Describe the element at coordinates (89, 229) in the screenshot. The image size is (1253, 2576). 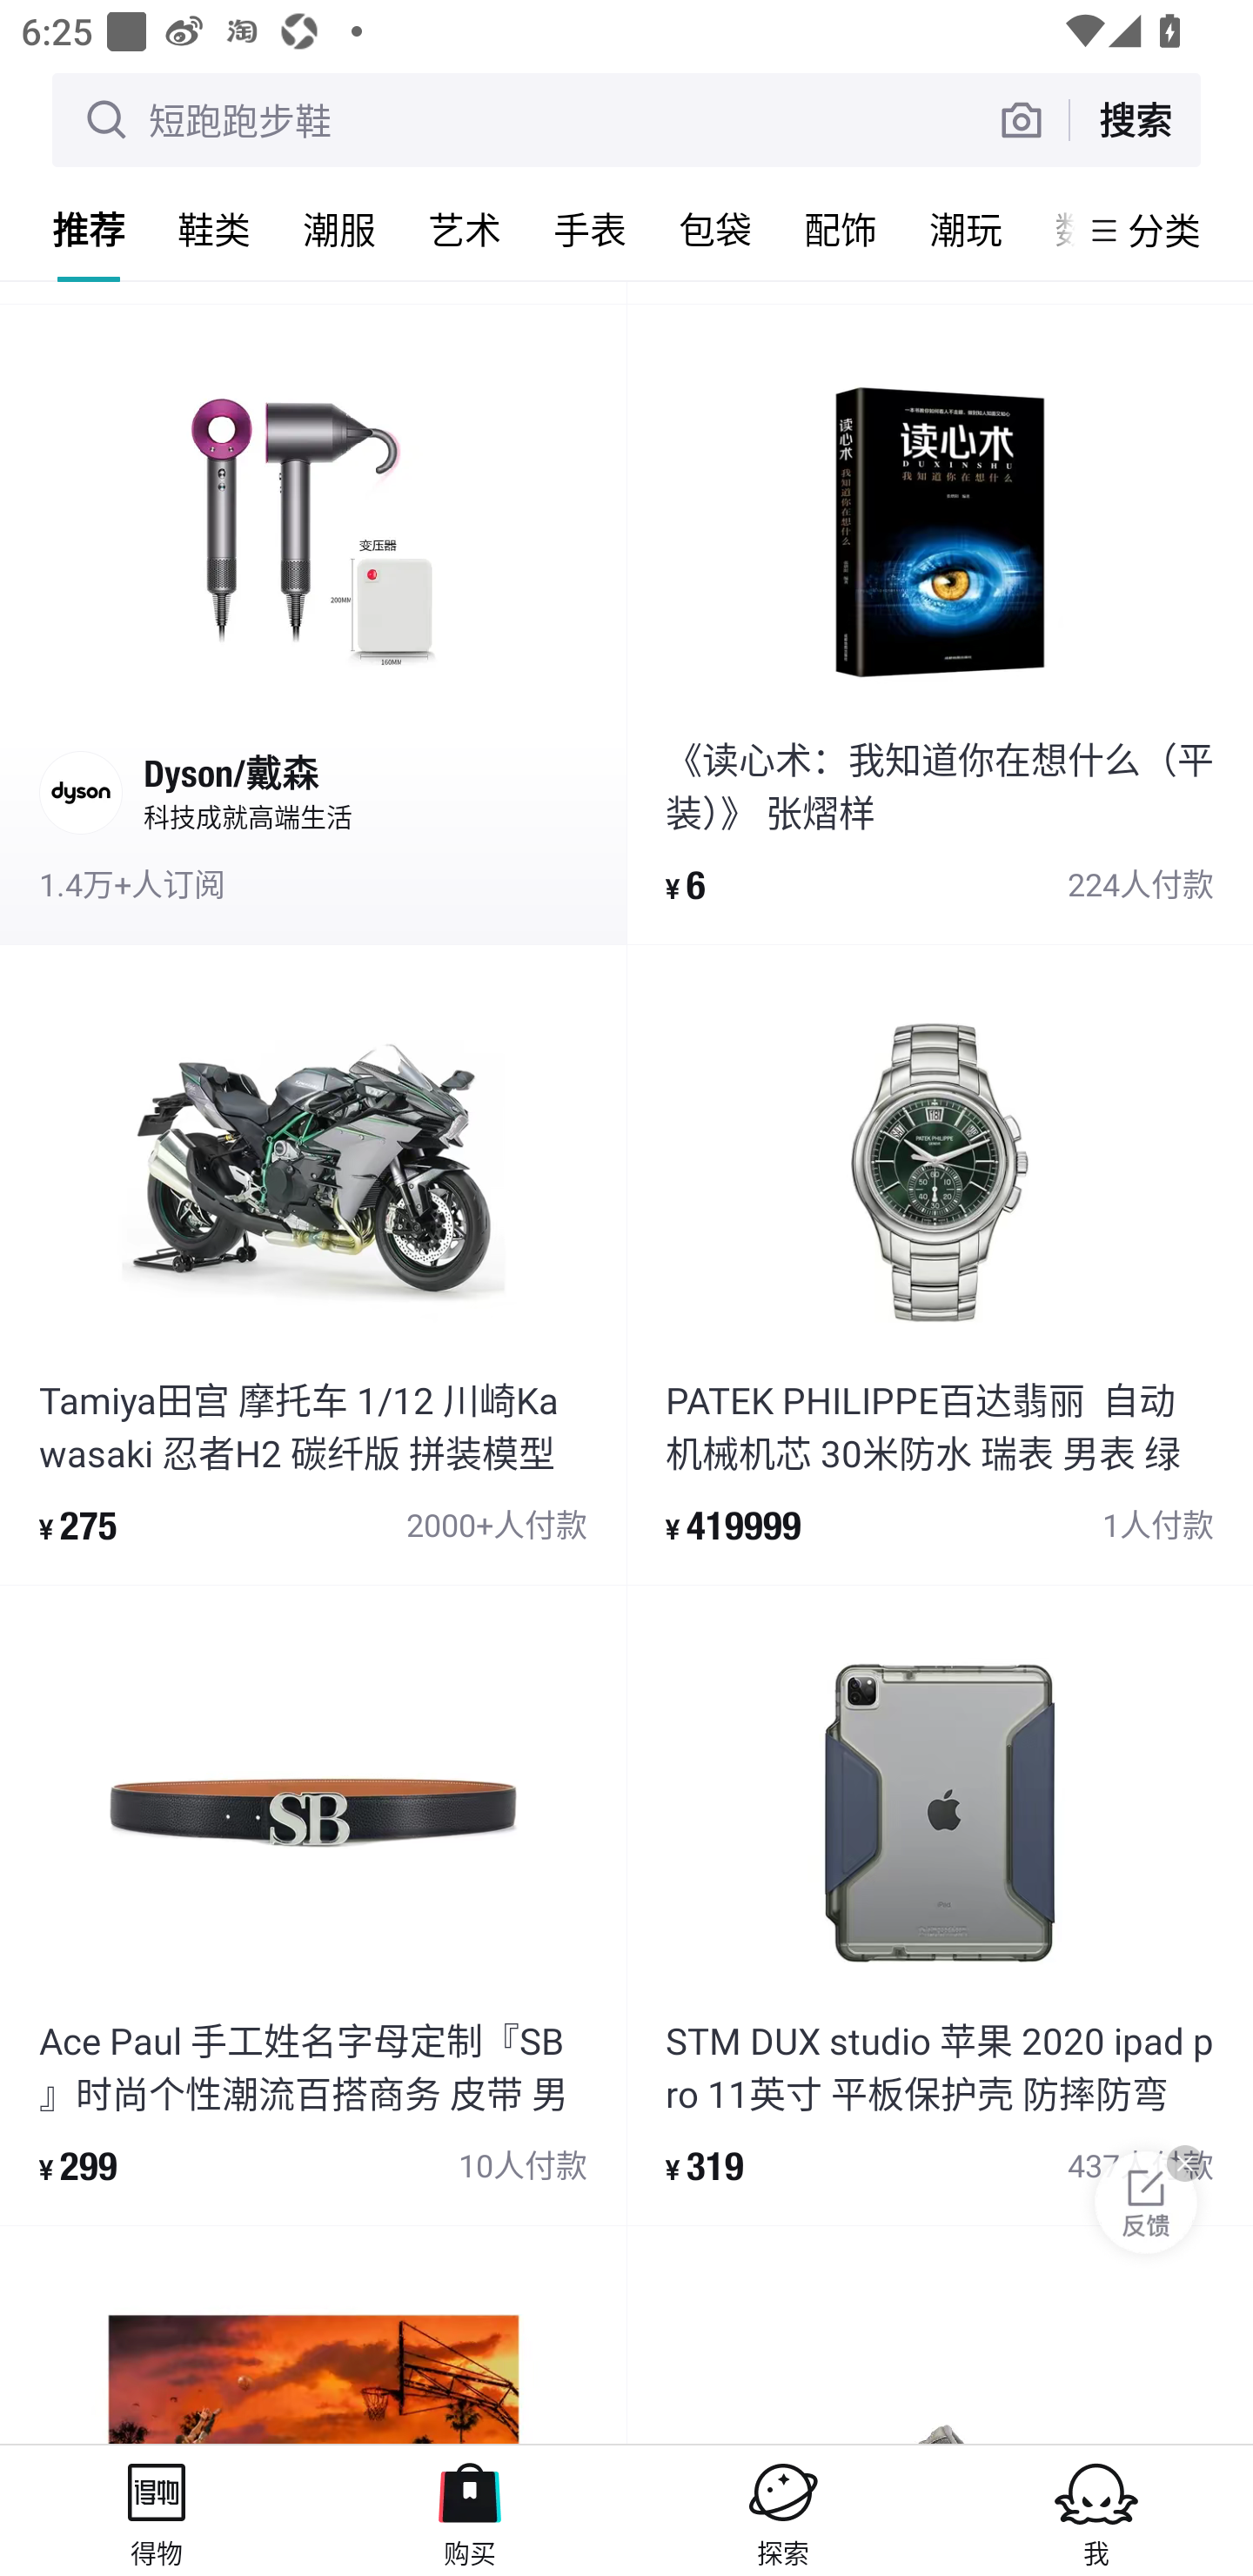
I see `推荐` at that location.